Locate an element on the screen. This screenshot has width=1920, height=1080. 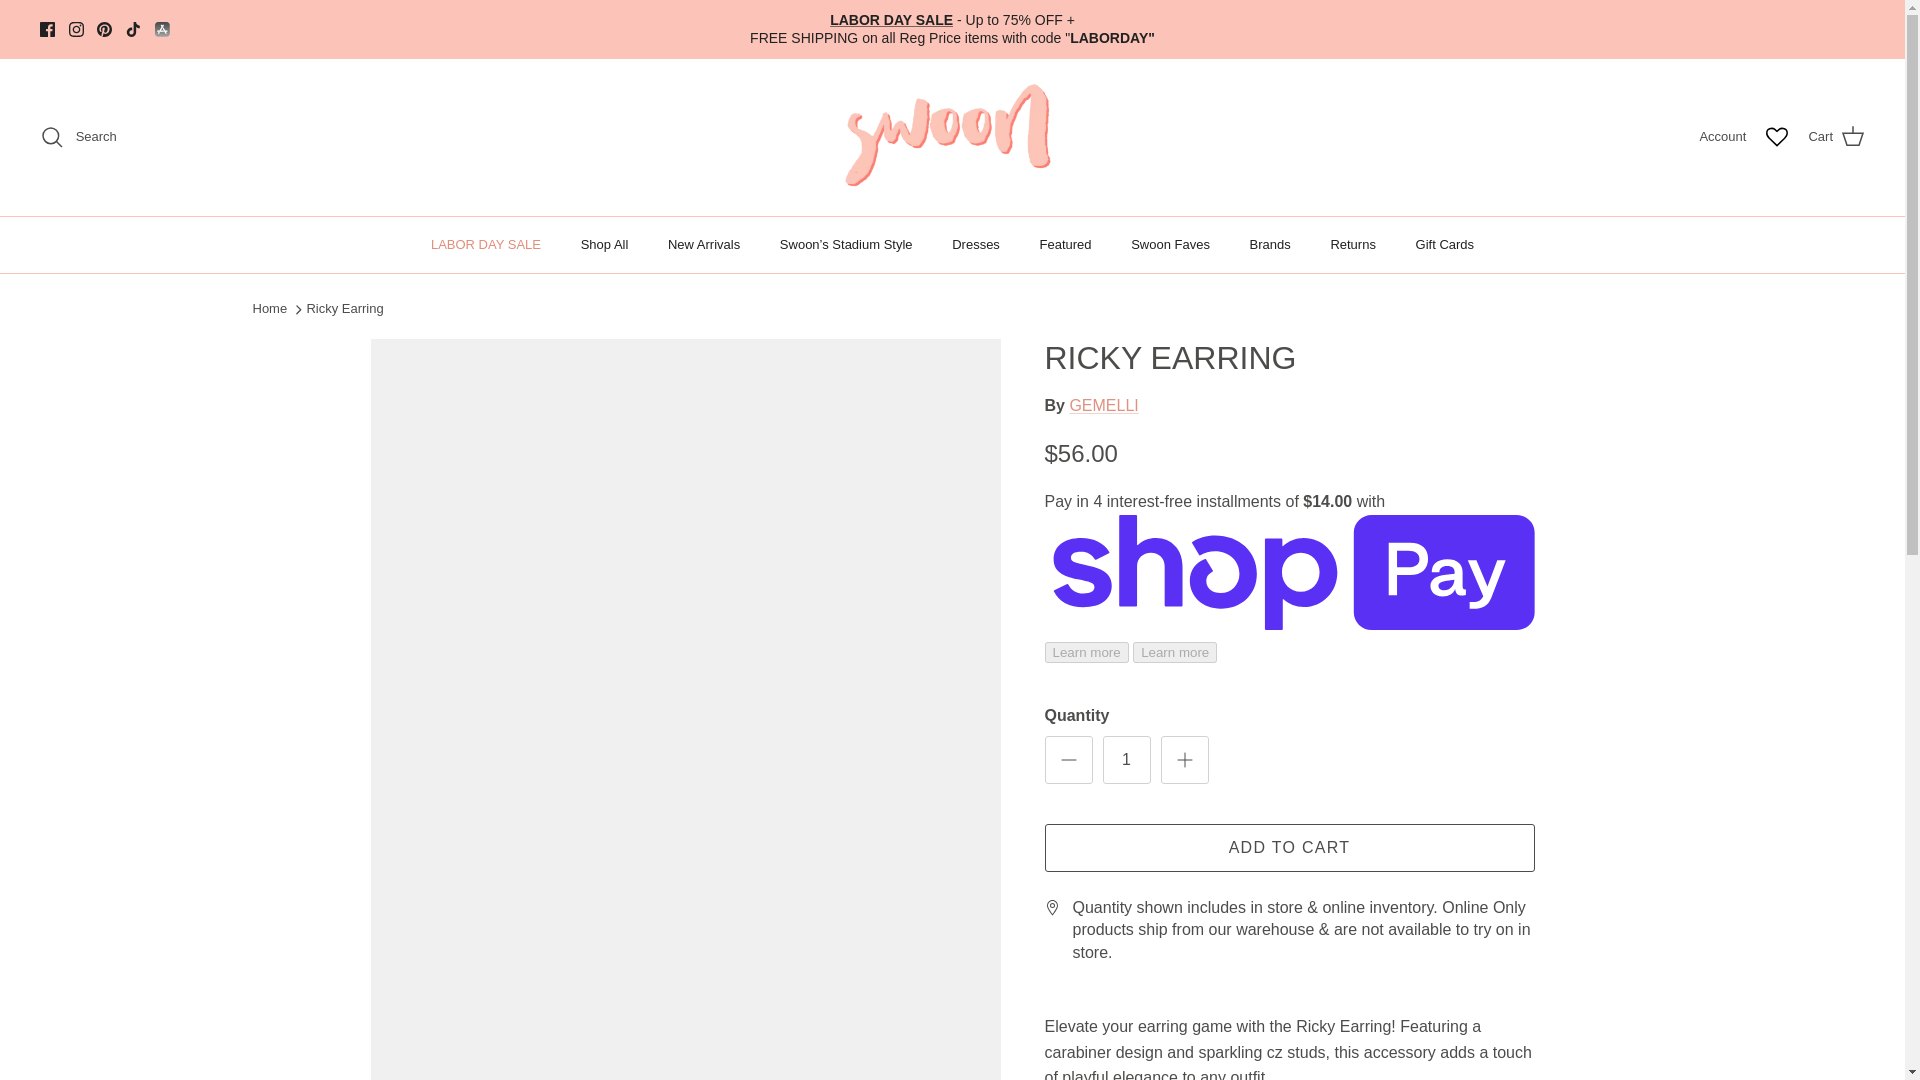
Facebook is located at coordinates (48, 28).